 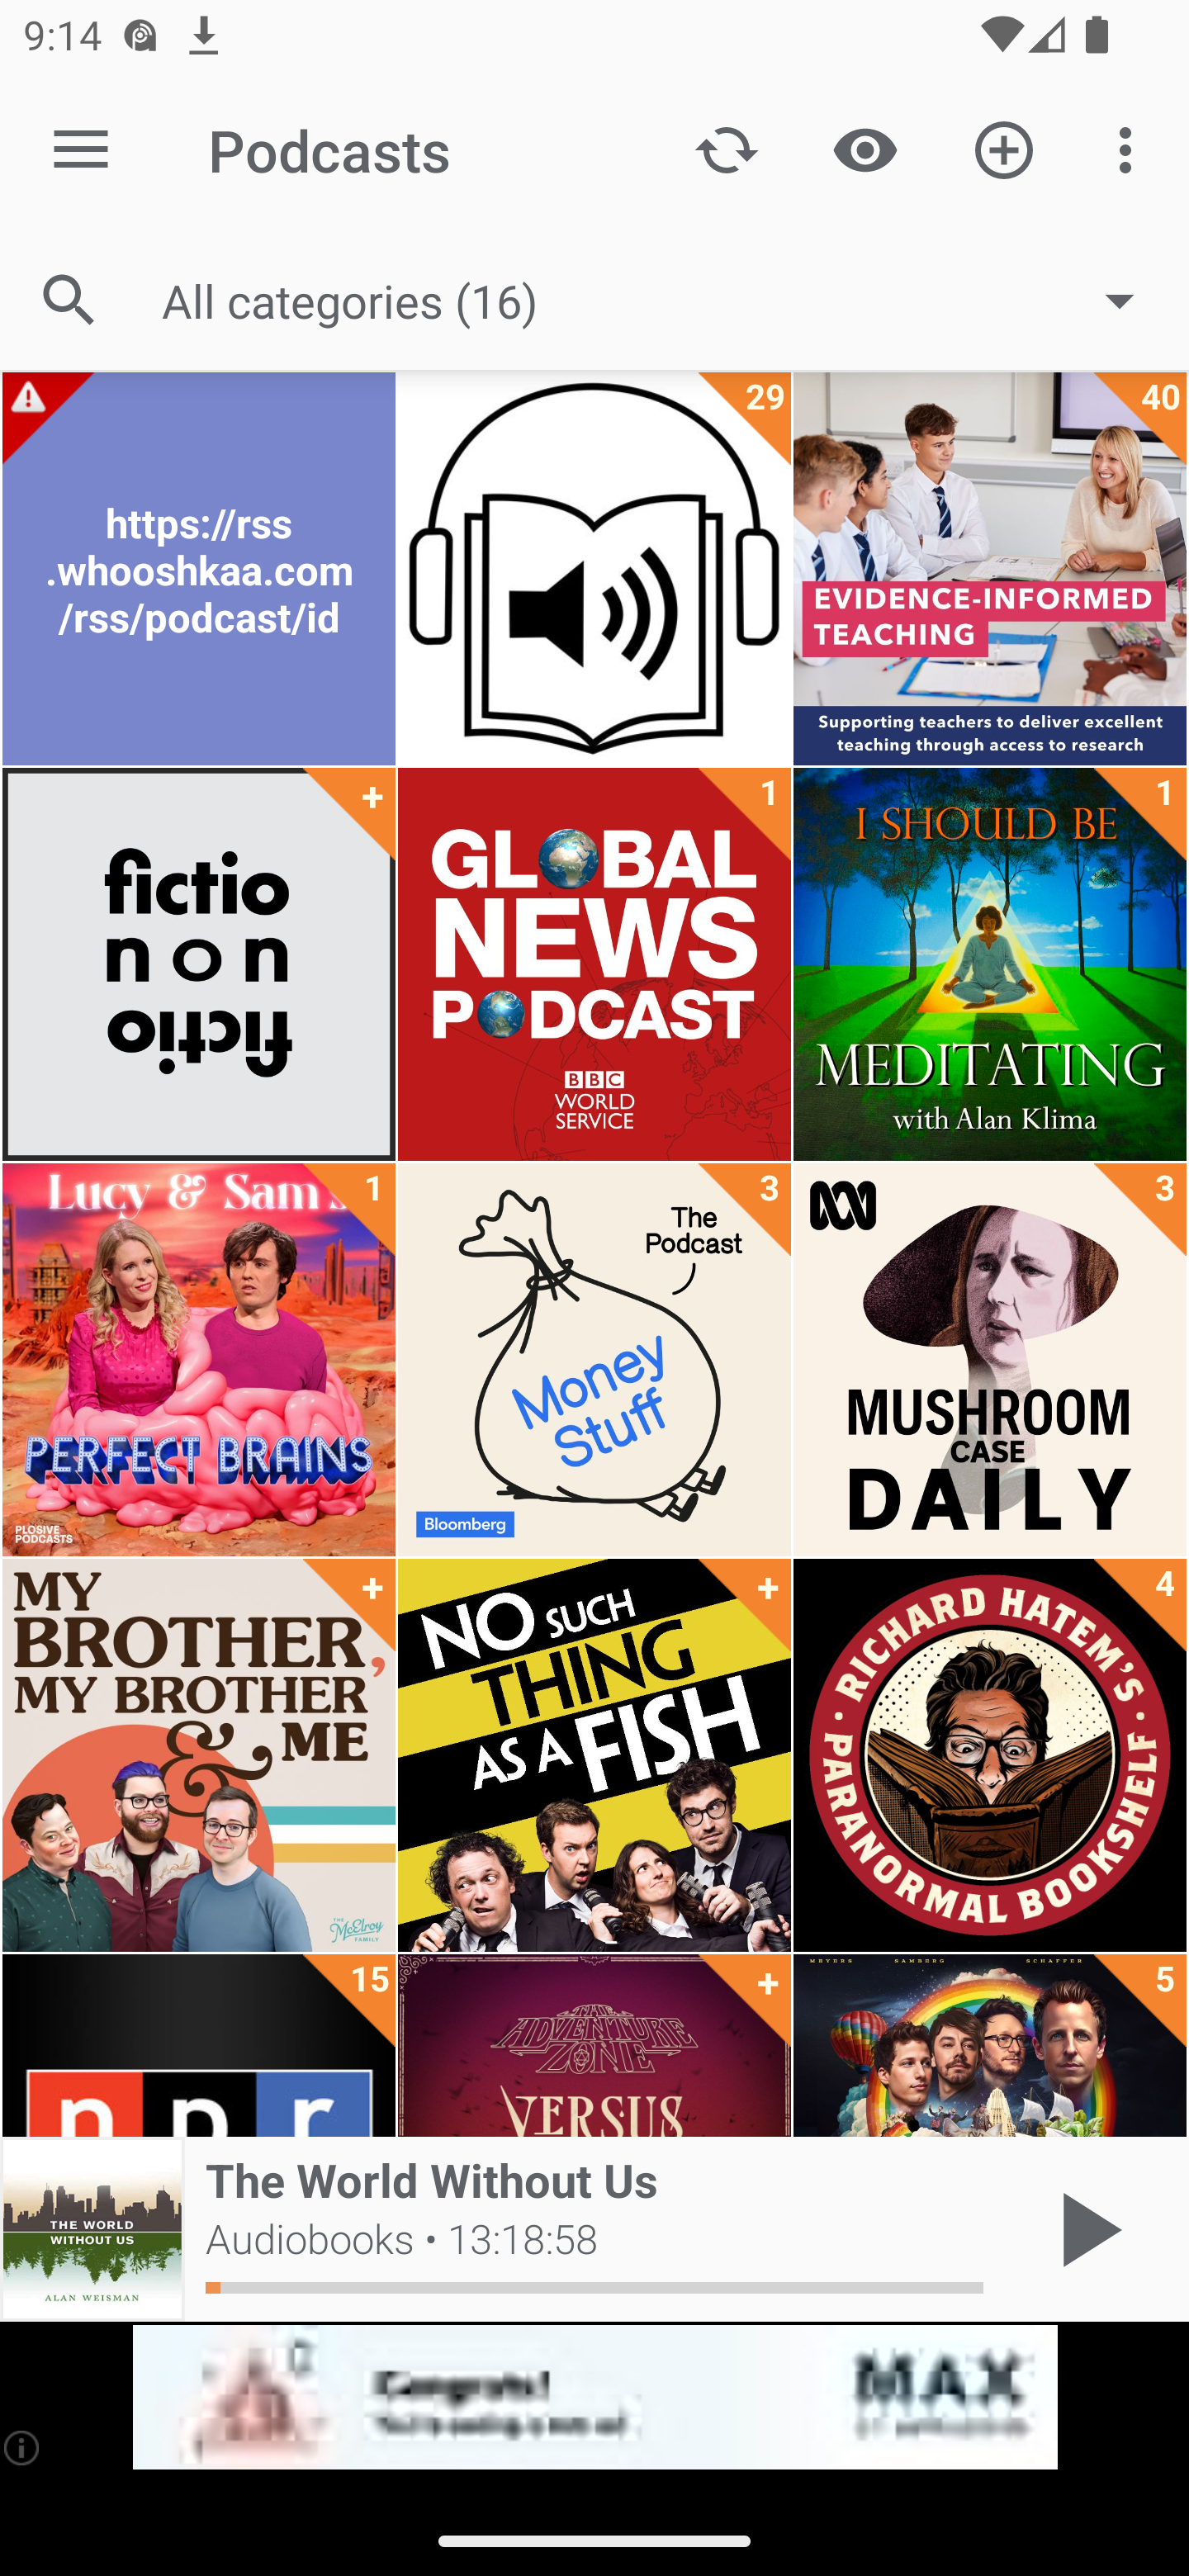 What do you see at coordinates (81, 150) in the screenshot?
I see `Open navigation sidebar` at bounding box center [81, 150].